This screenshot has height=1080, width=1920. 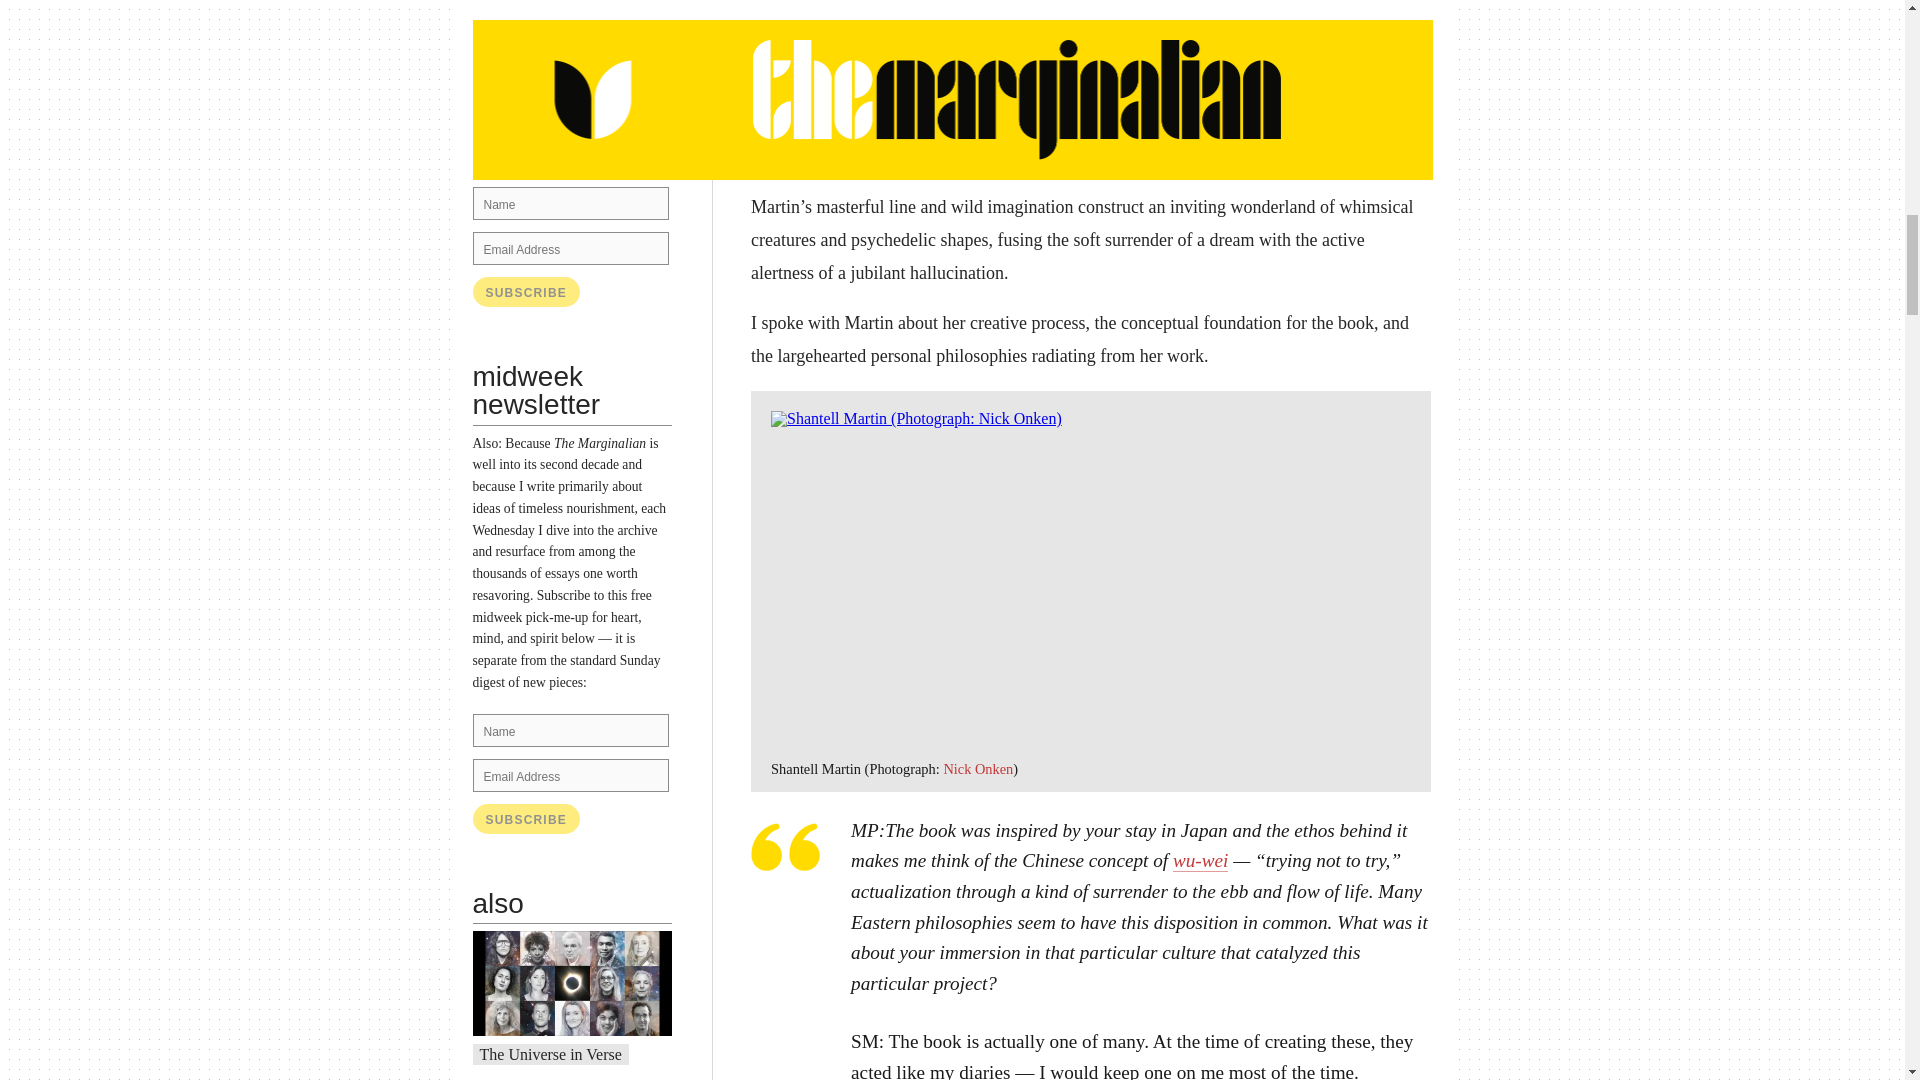 What do you see at coordinates (593, 134) in the screenshot?
I see `example` at bounding box center [593, 134].